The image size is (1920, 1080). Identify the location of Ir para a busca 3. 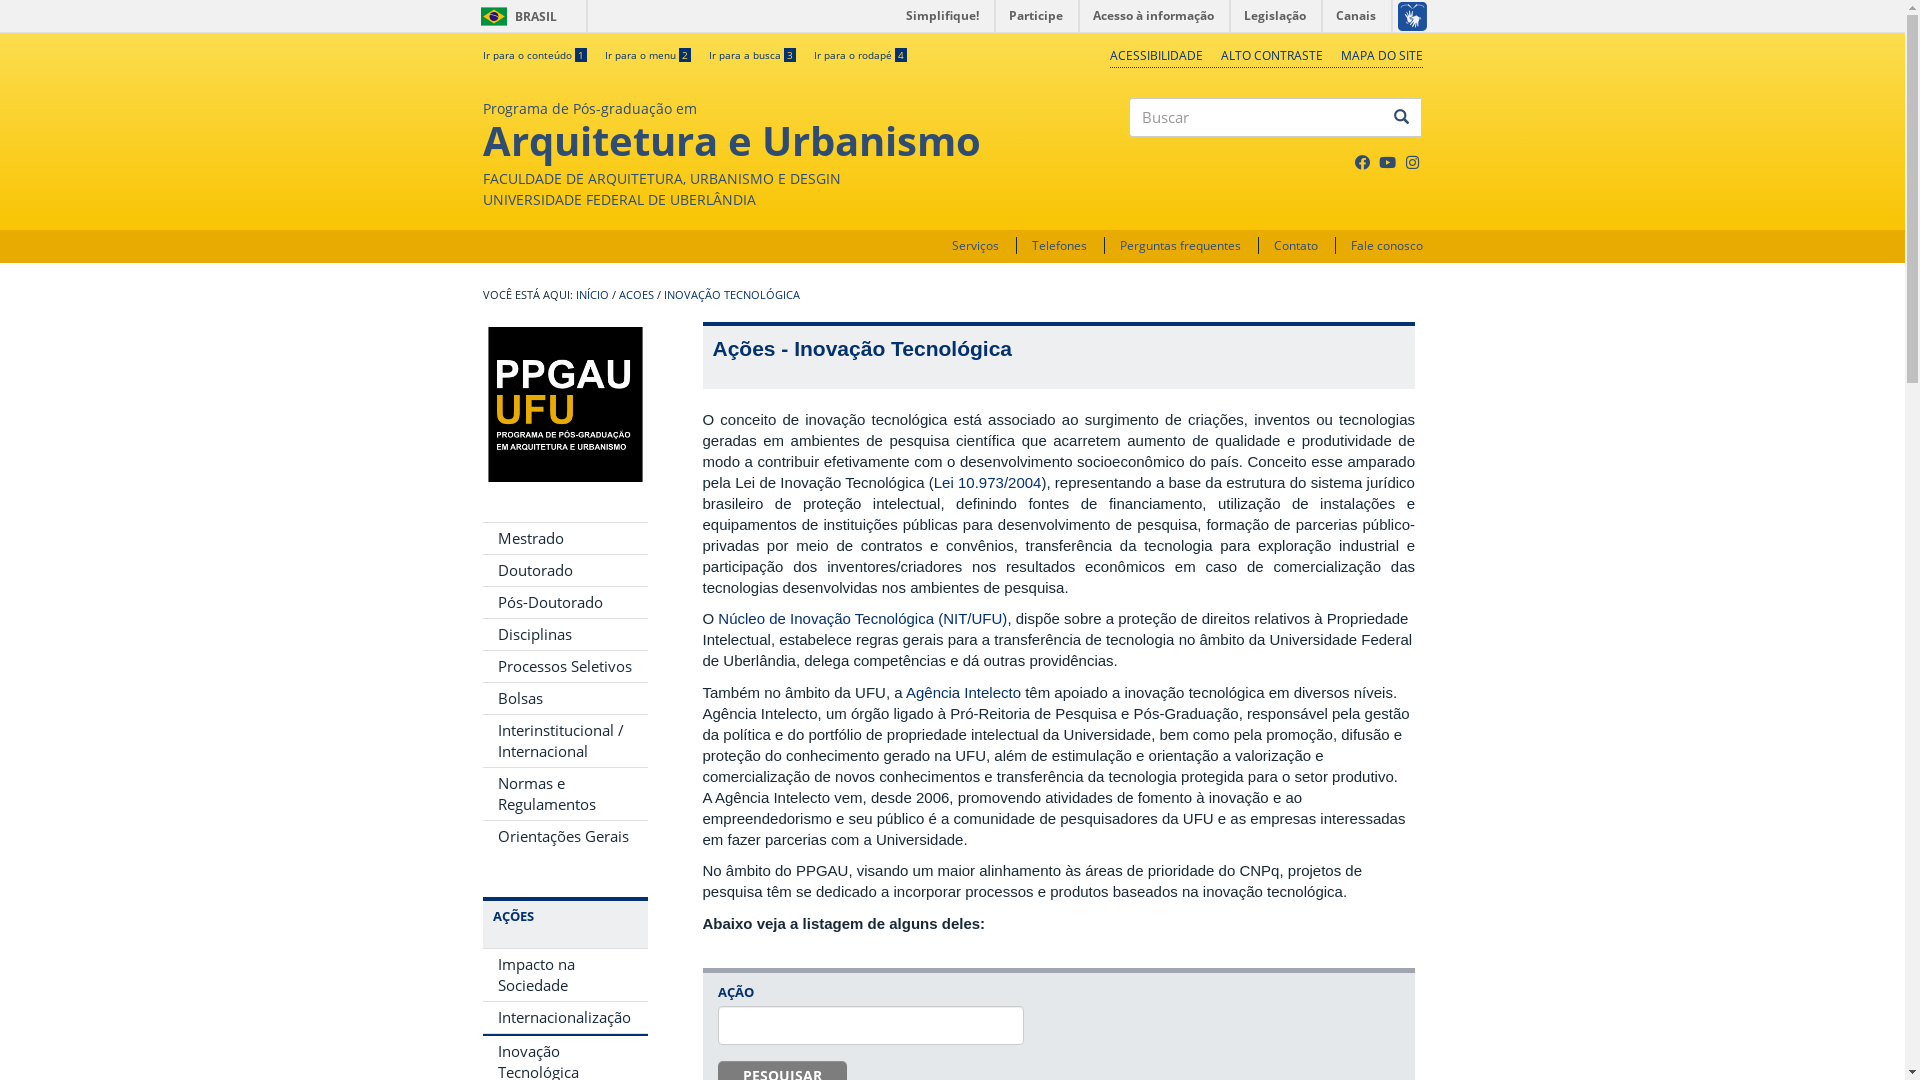
(752, 55).